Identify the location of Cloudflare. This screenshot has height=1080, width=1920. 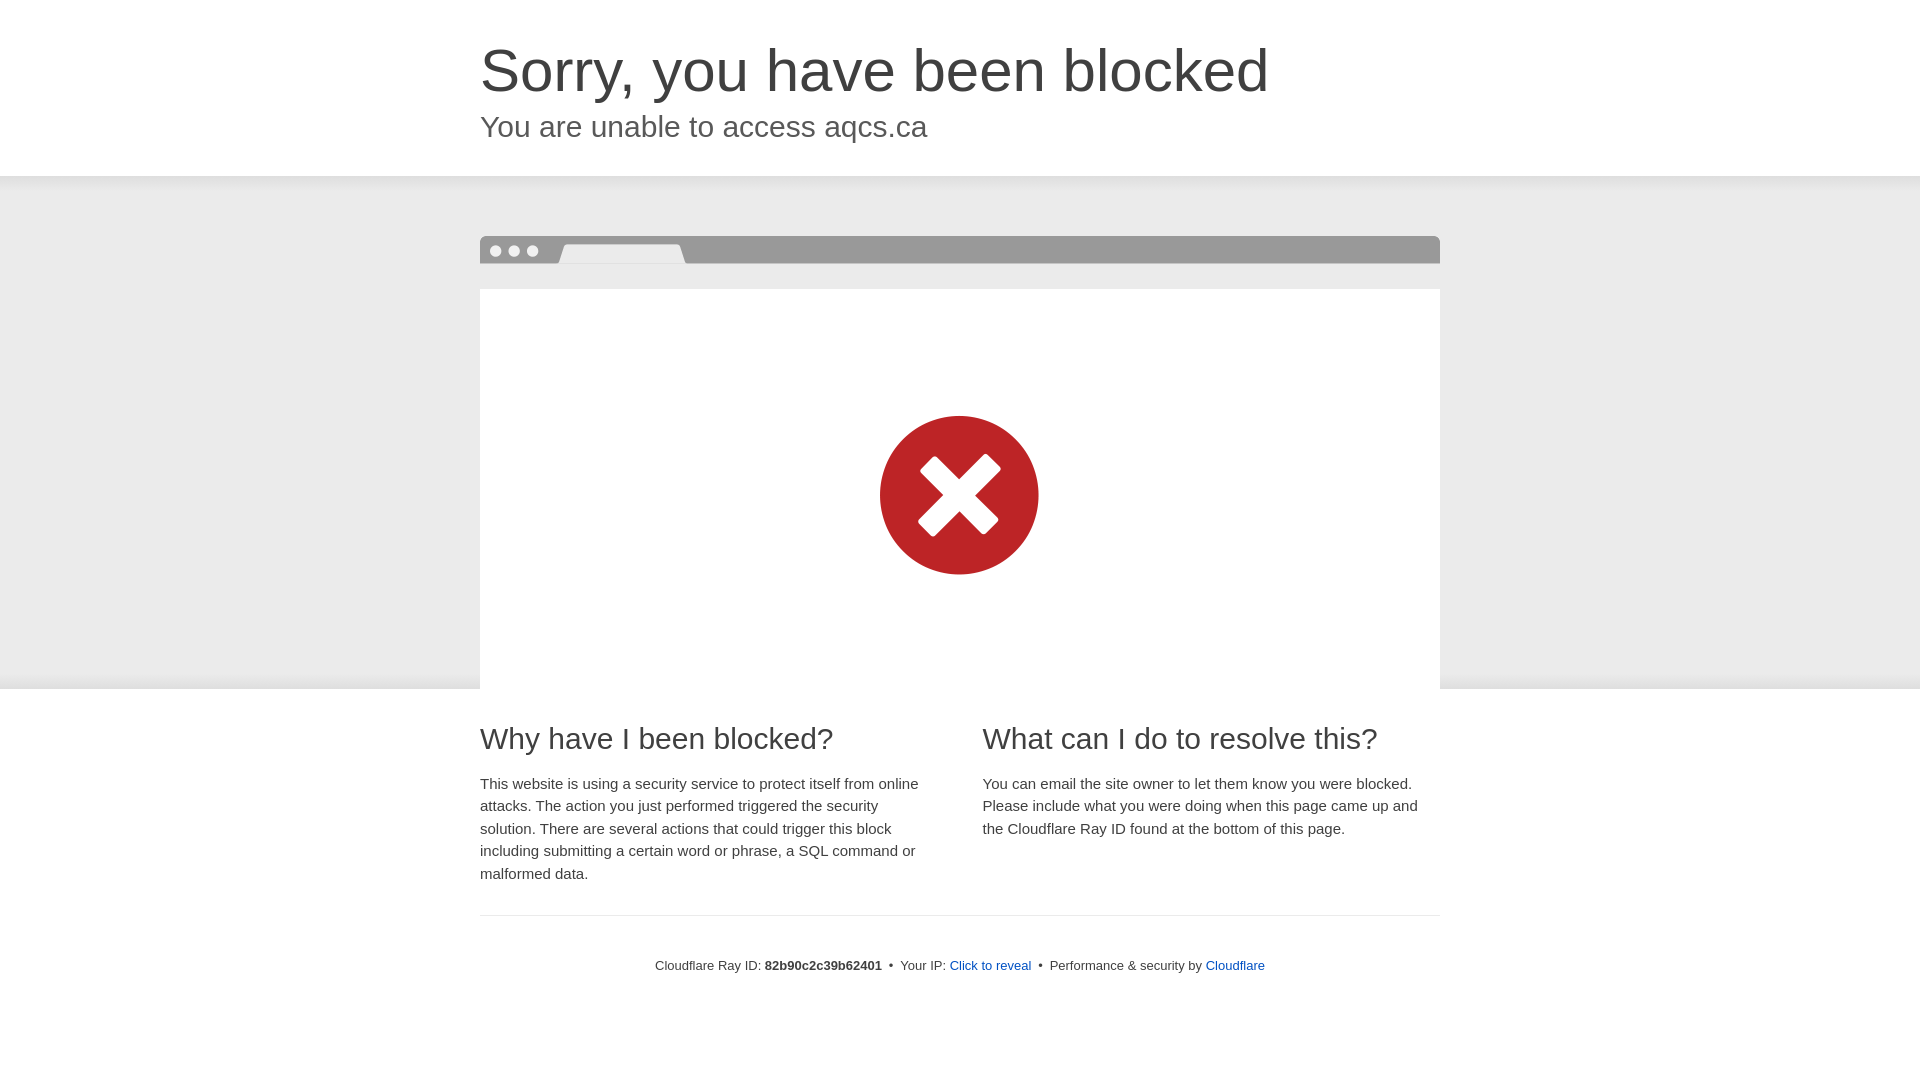
(1236, 966).